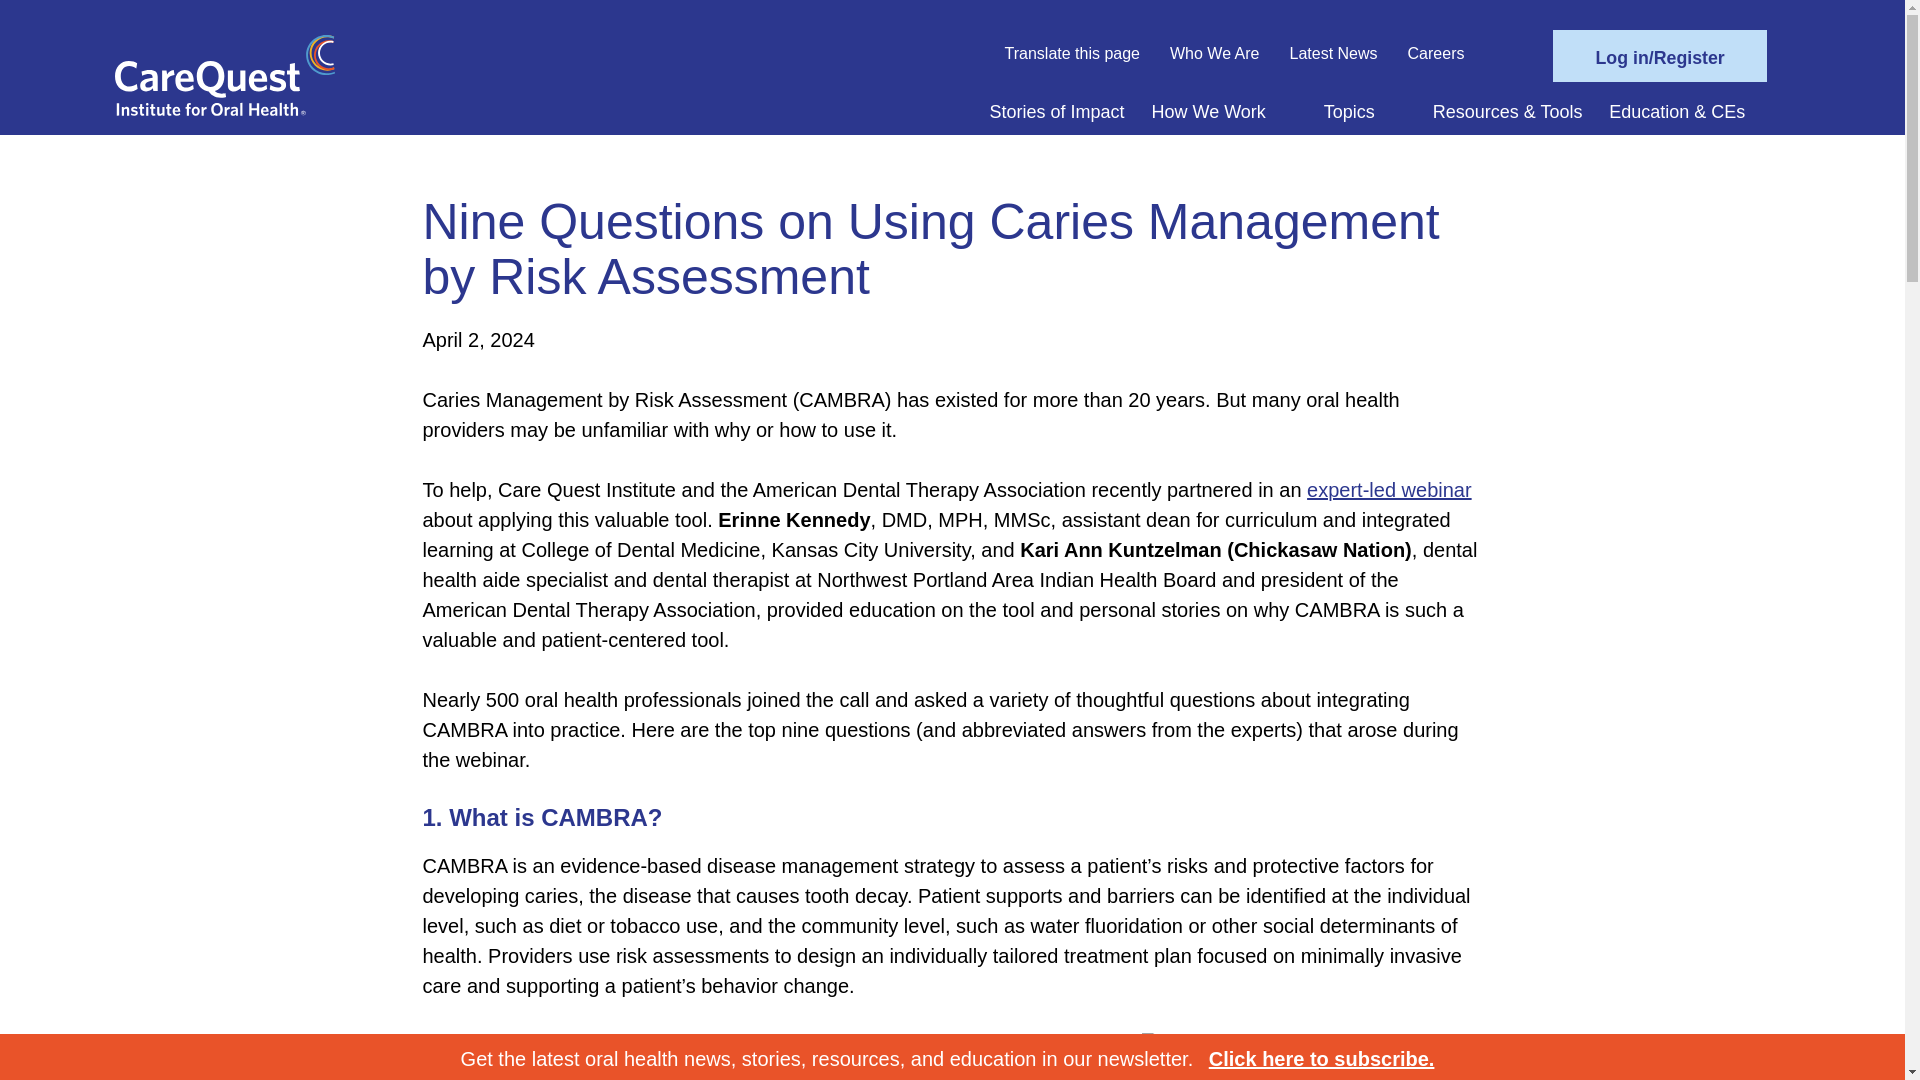 This screenshot has width=1920, height=1080. What do you see at coordinates (1322, 1058) in the screenshot?
I see `Click here to subscribe.` at bounding box center [1322, 1058].